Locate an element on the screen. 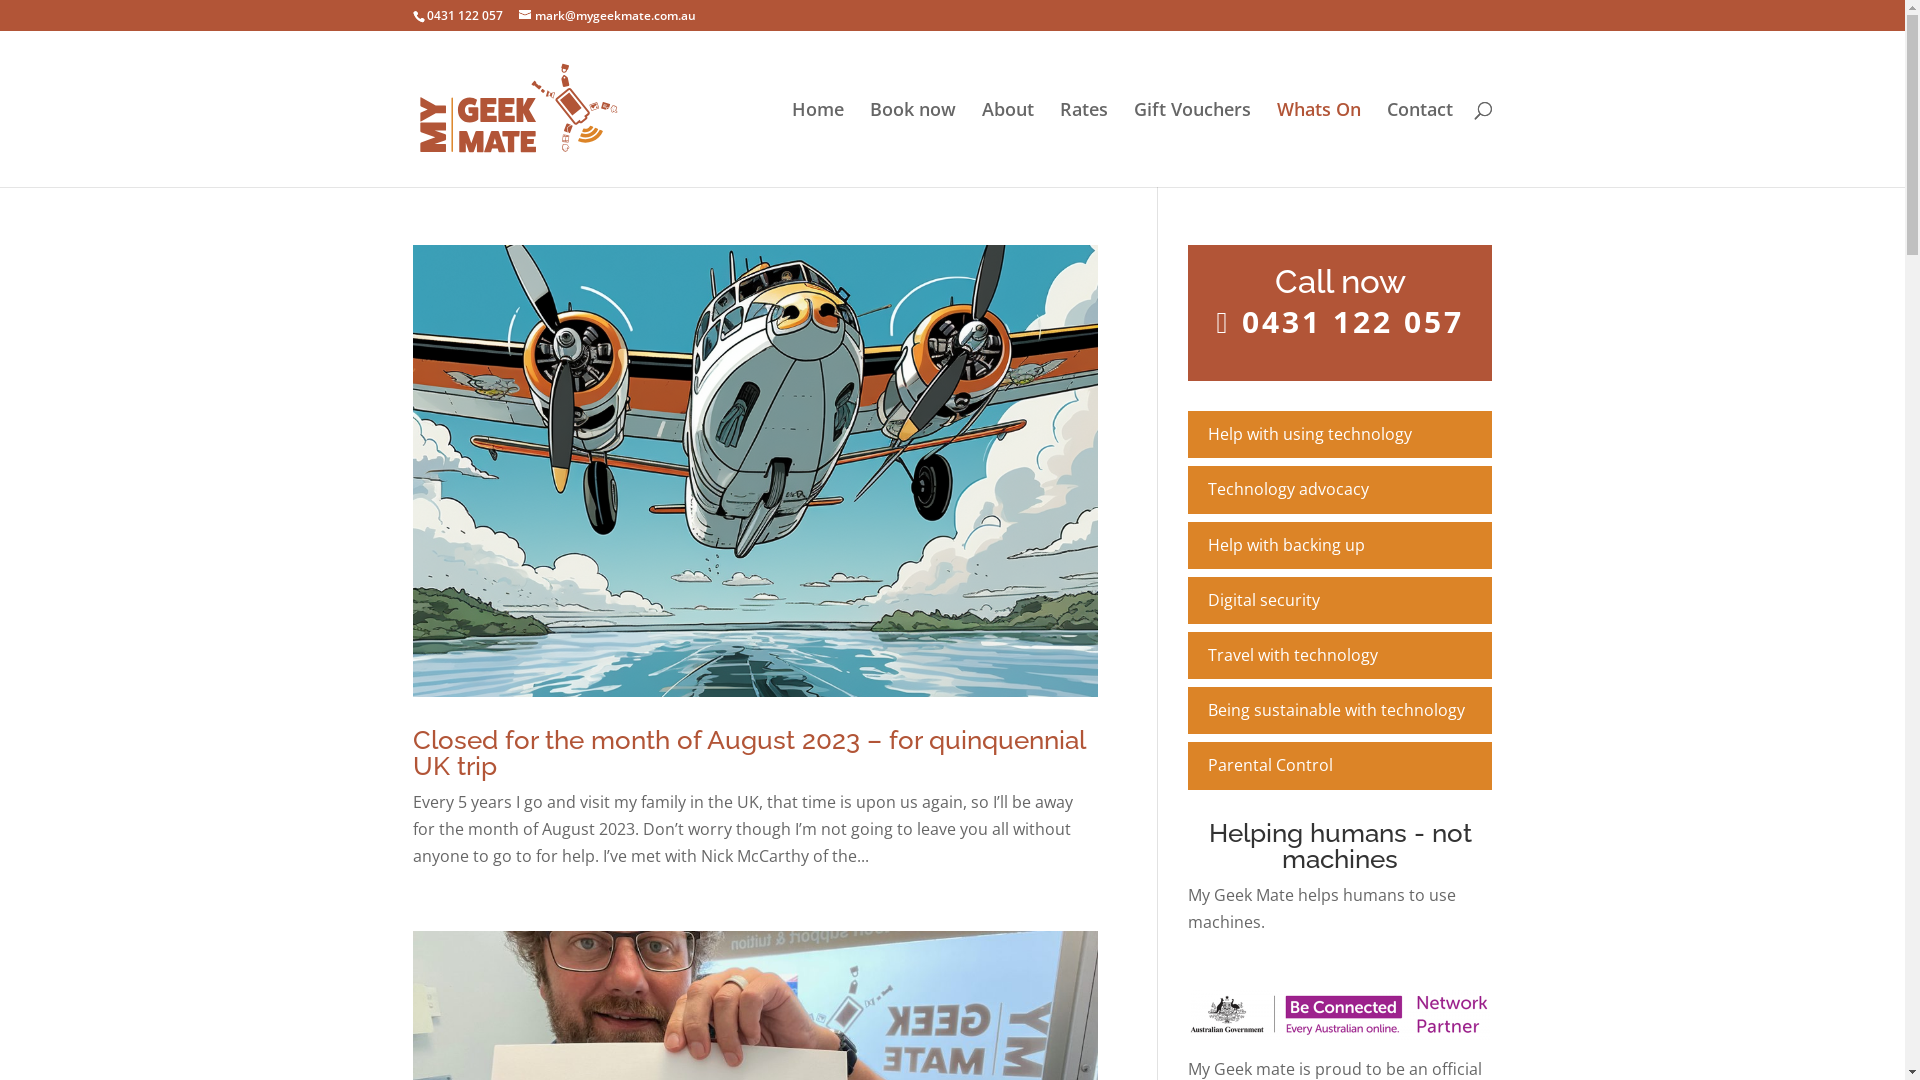 The width and height of the screenshot is (1920, 1080). Digital security is located at coordinates (1340, 600).